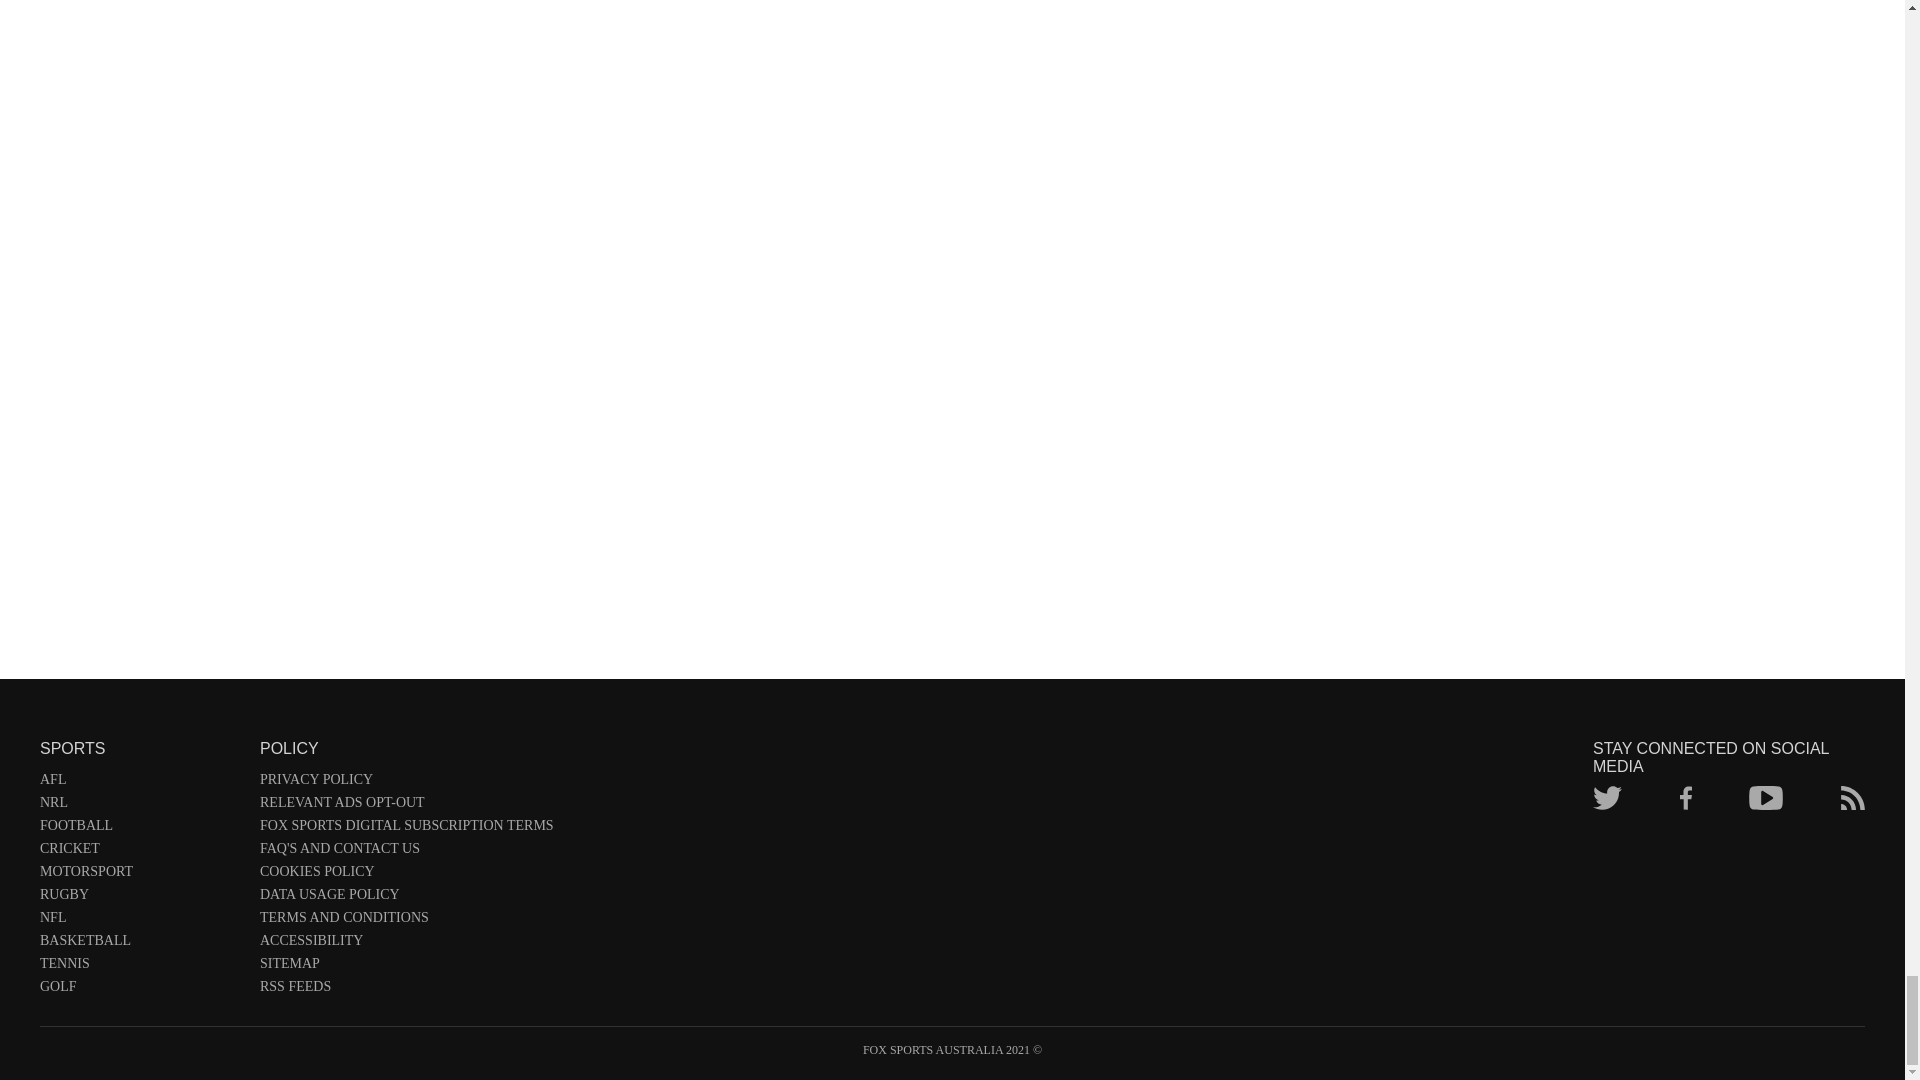  What do you see at coordinates (140, 851) in the screenshot?
I see `CRICKET` at bounding box center [140, 851].